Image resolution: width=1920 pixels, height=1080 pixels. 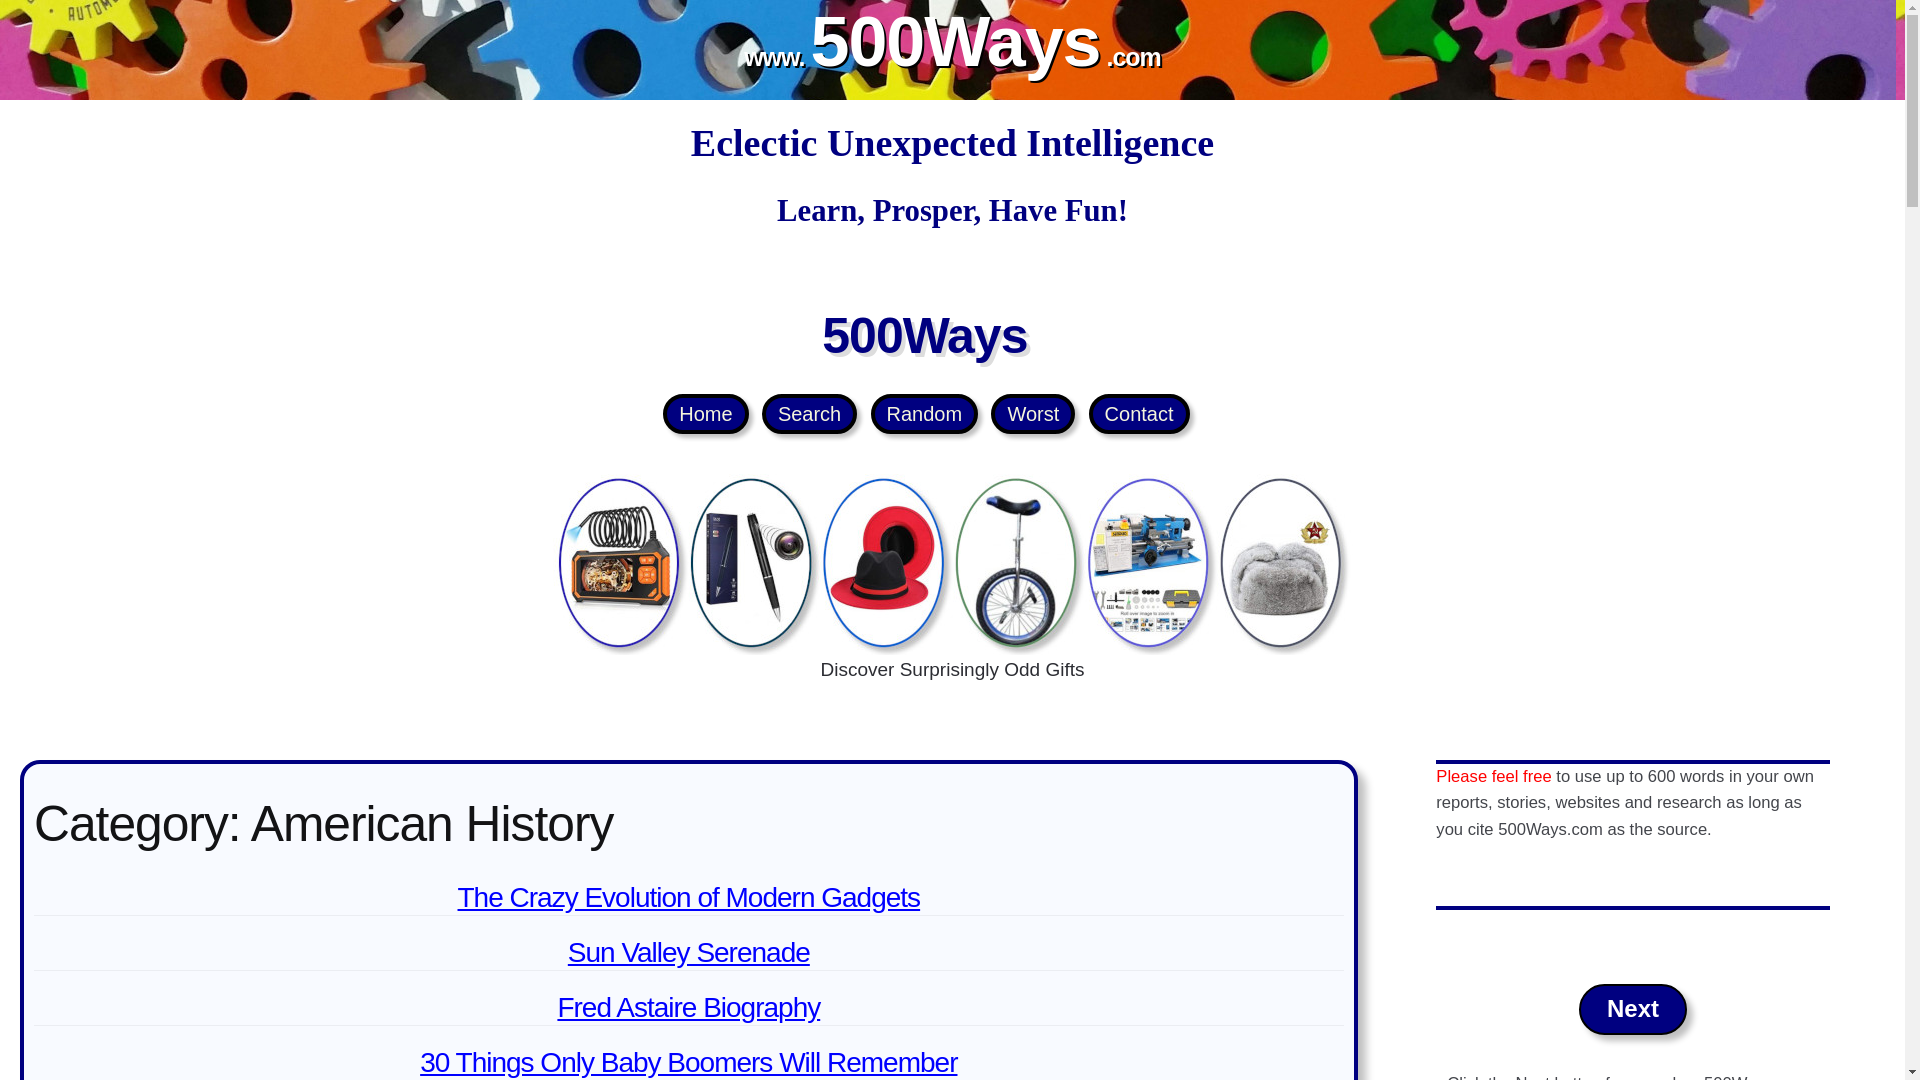 What do you see at coordinates (1032, 414) in the screenshot?
I see `Worst` at bounding box center [1032, 414].